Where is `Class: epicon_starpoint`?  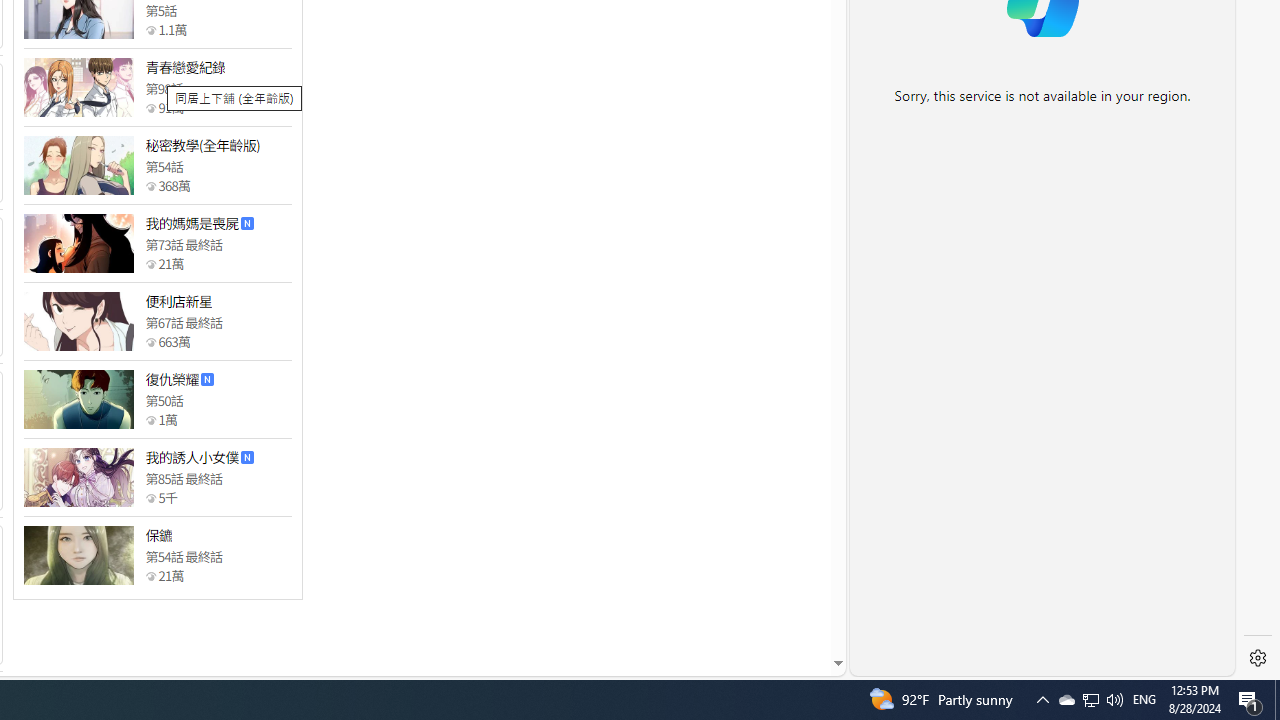 Class: epicon_starpoint is located at coordinates (150, 576).